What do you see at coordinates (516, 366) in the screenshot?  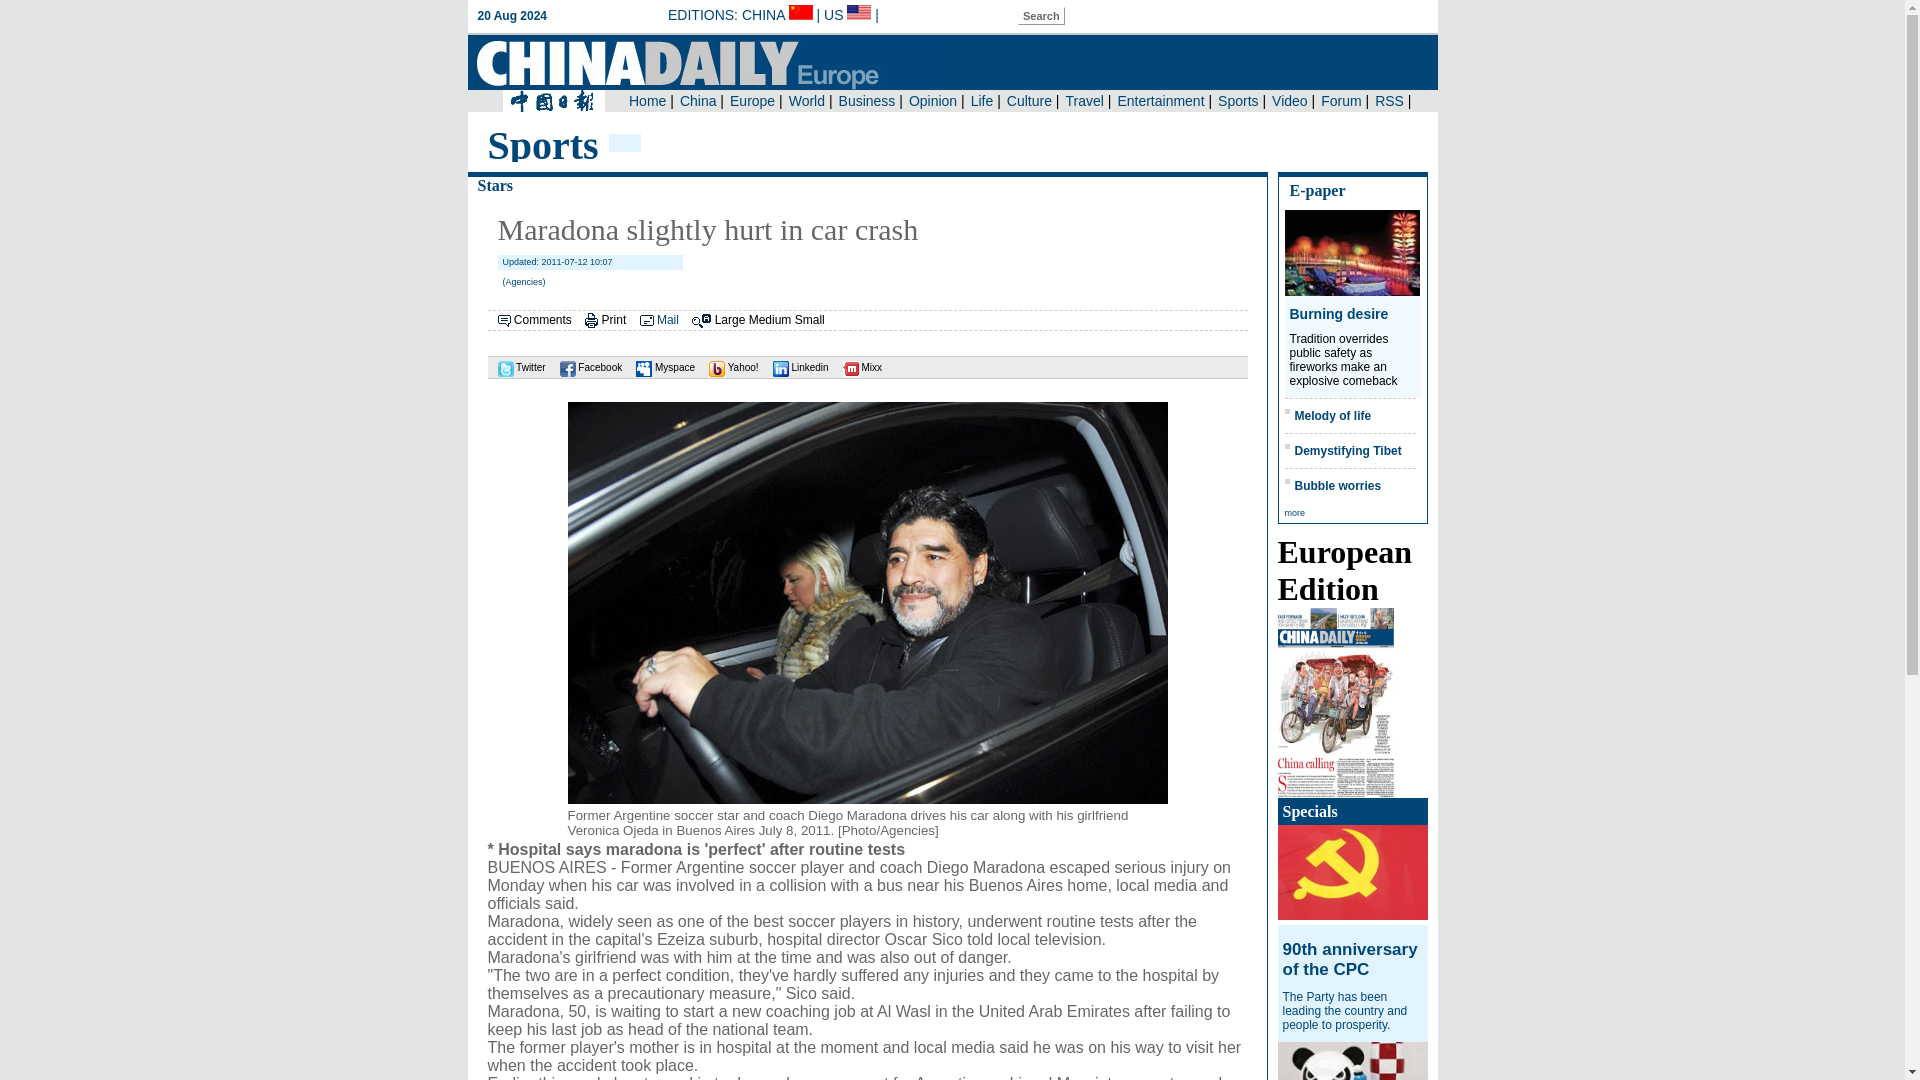 I see `Share to Twitter` at bounding box center [516, 366].